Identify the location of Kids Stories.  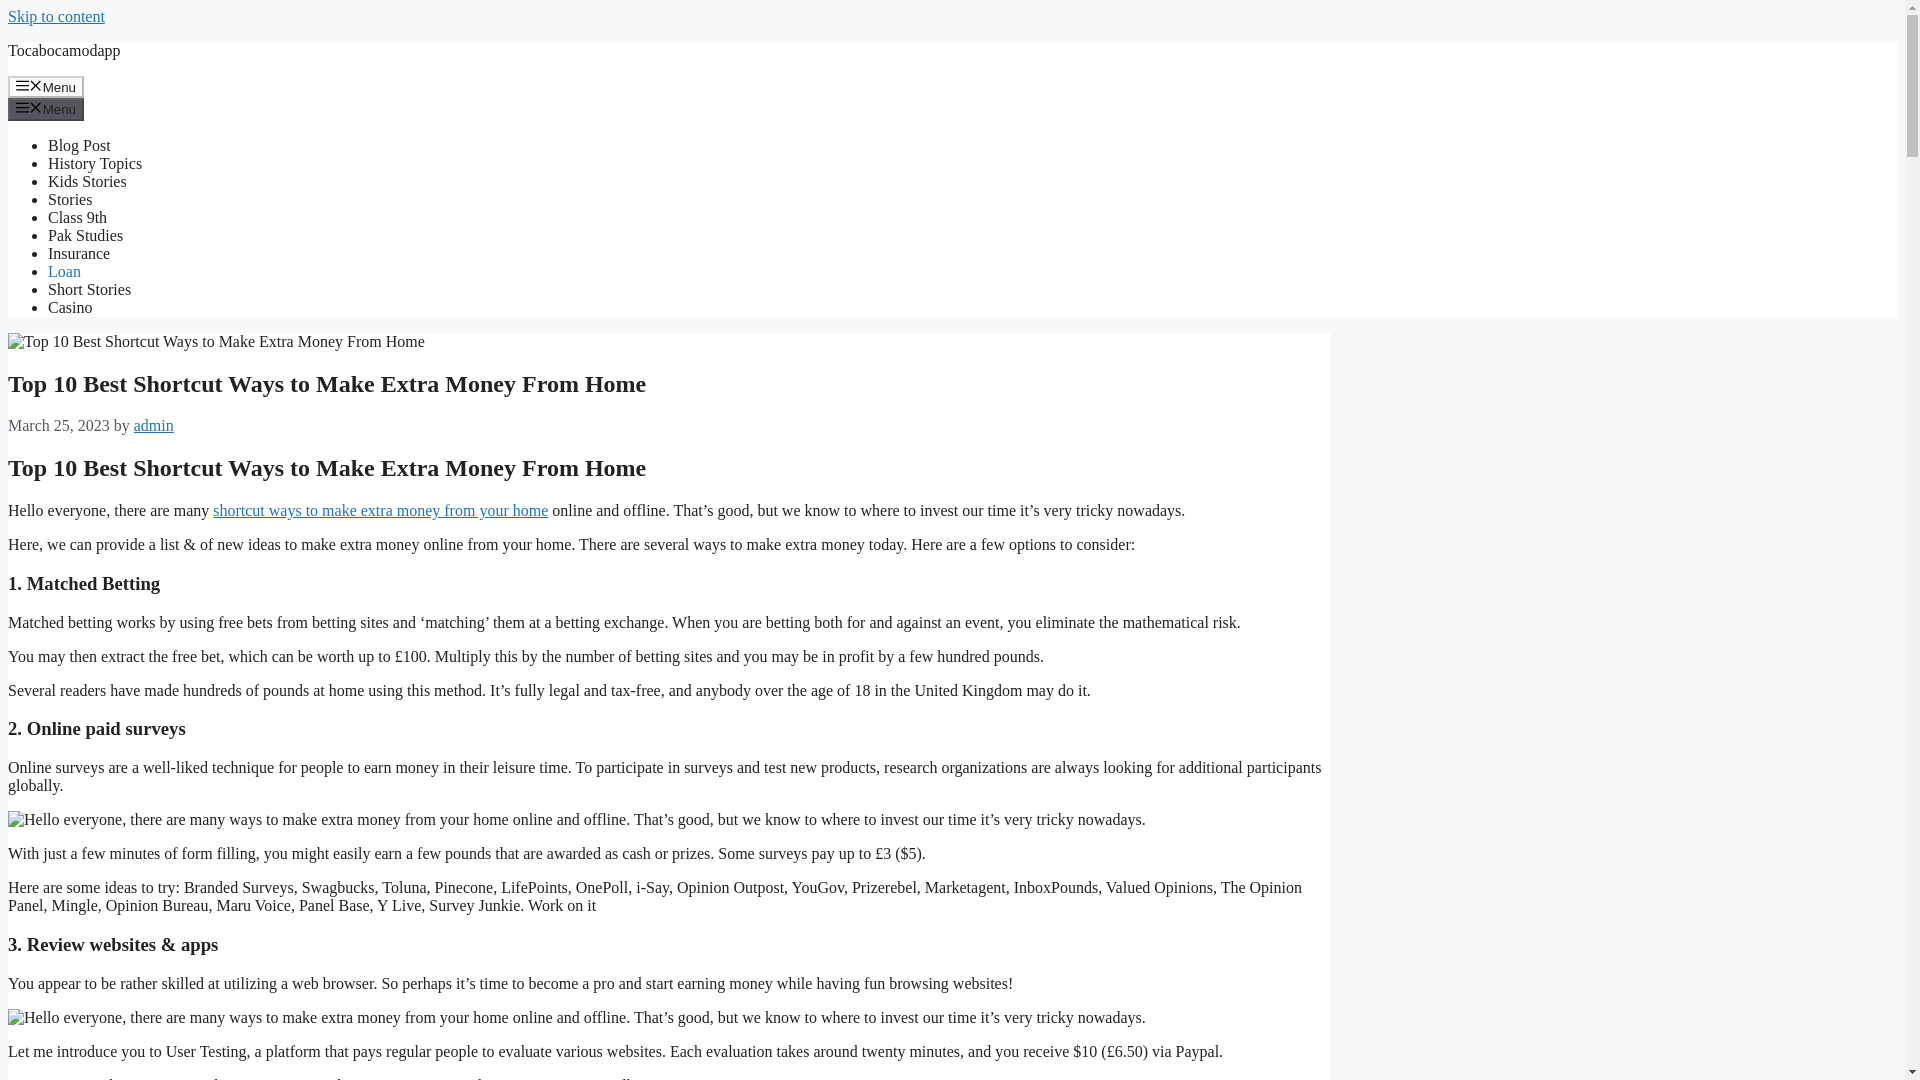
(87, 181).